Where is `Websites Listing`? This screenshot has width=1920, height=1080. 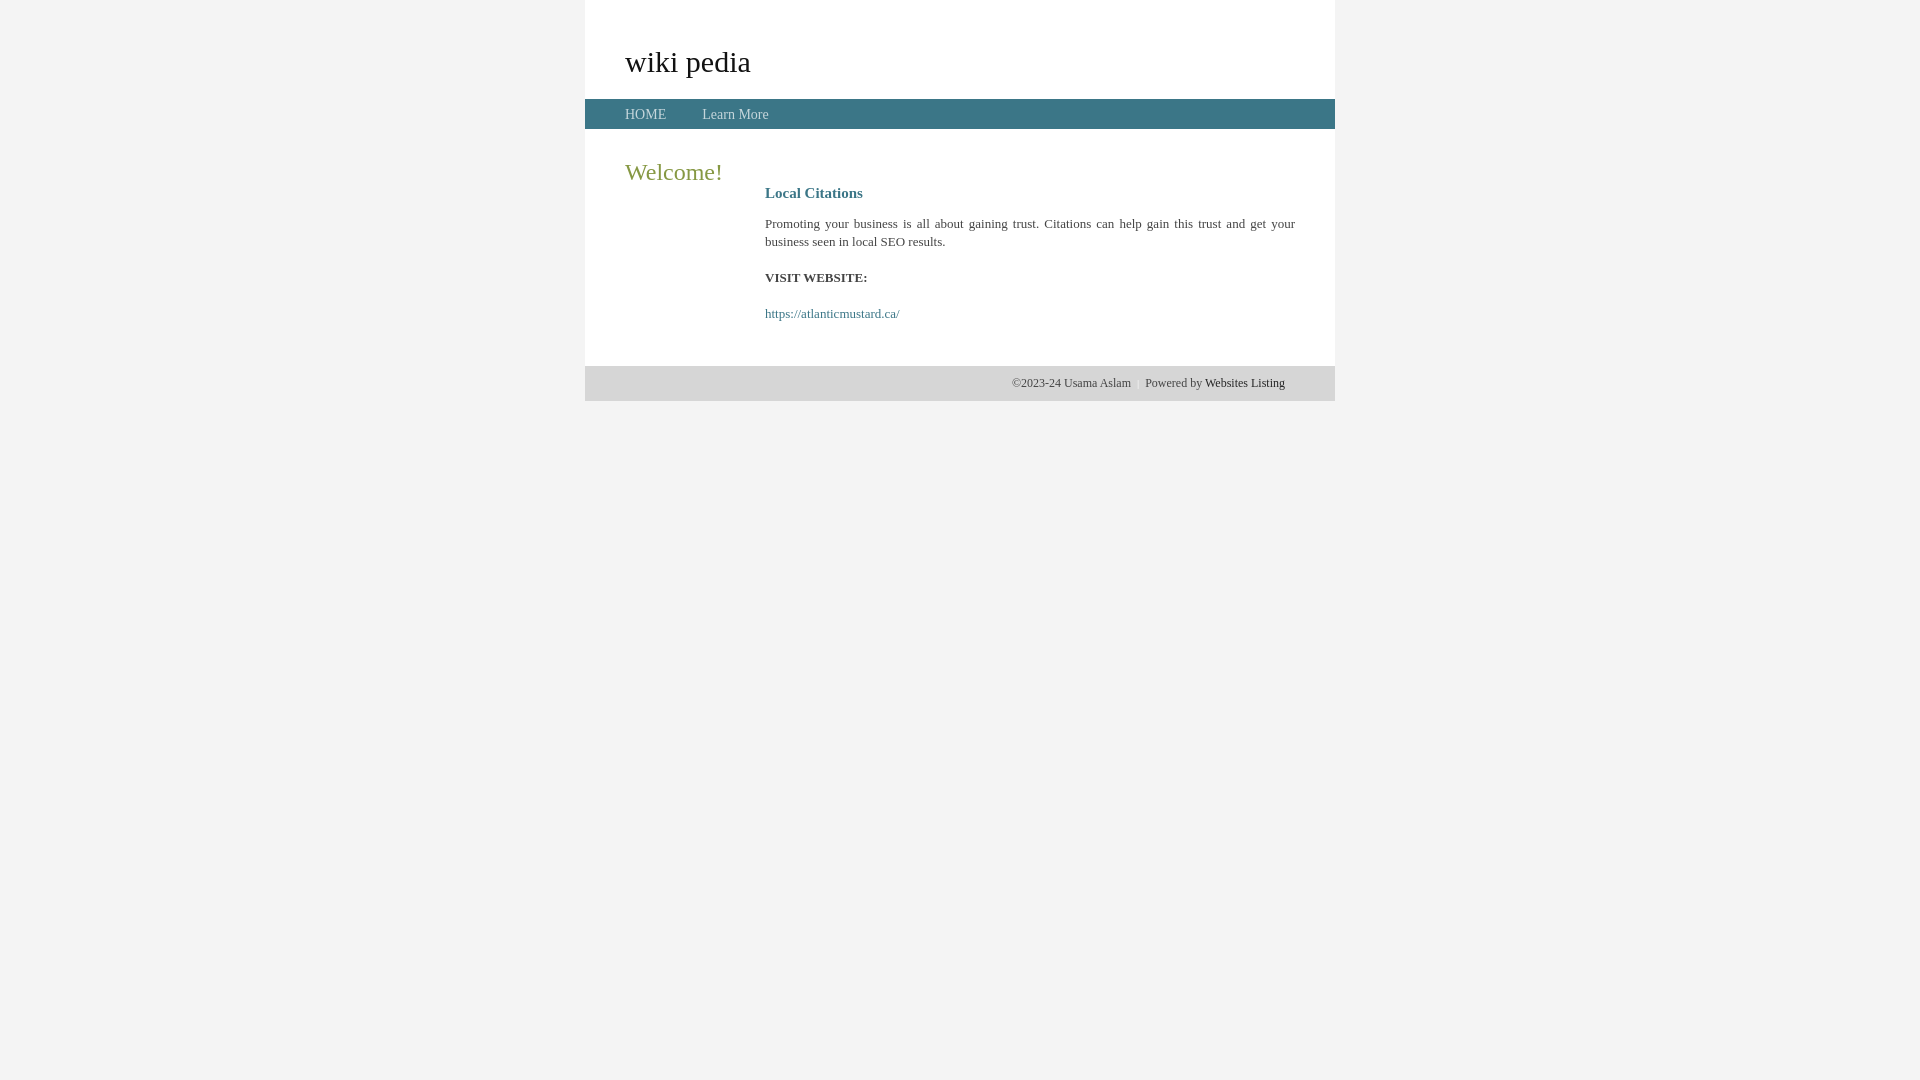 Websites Listing is located at coordinates (1245, 383).